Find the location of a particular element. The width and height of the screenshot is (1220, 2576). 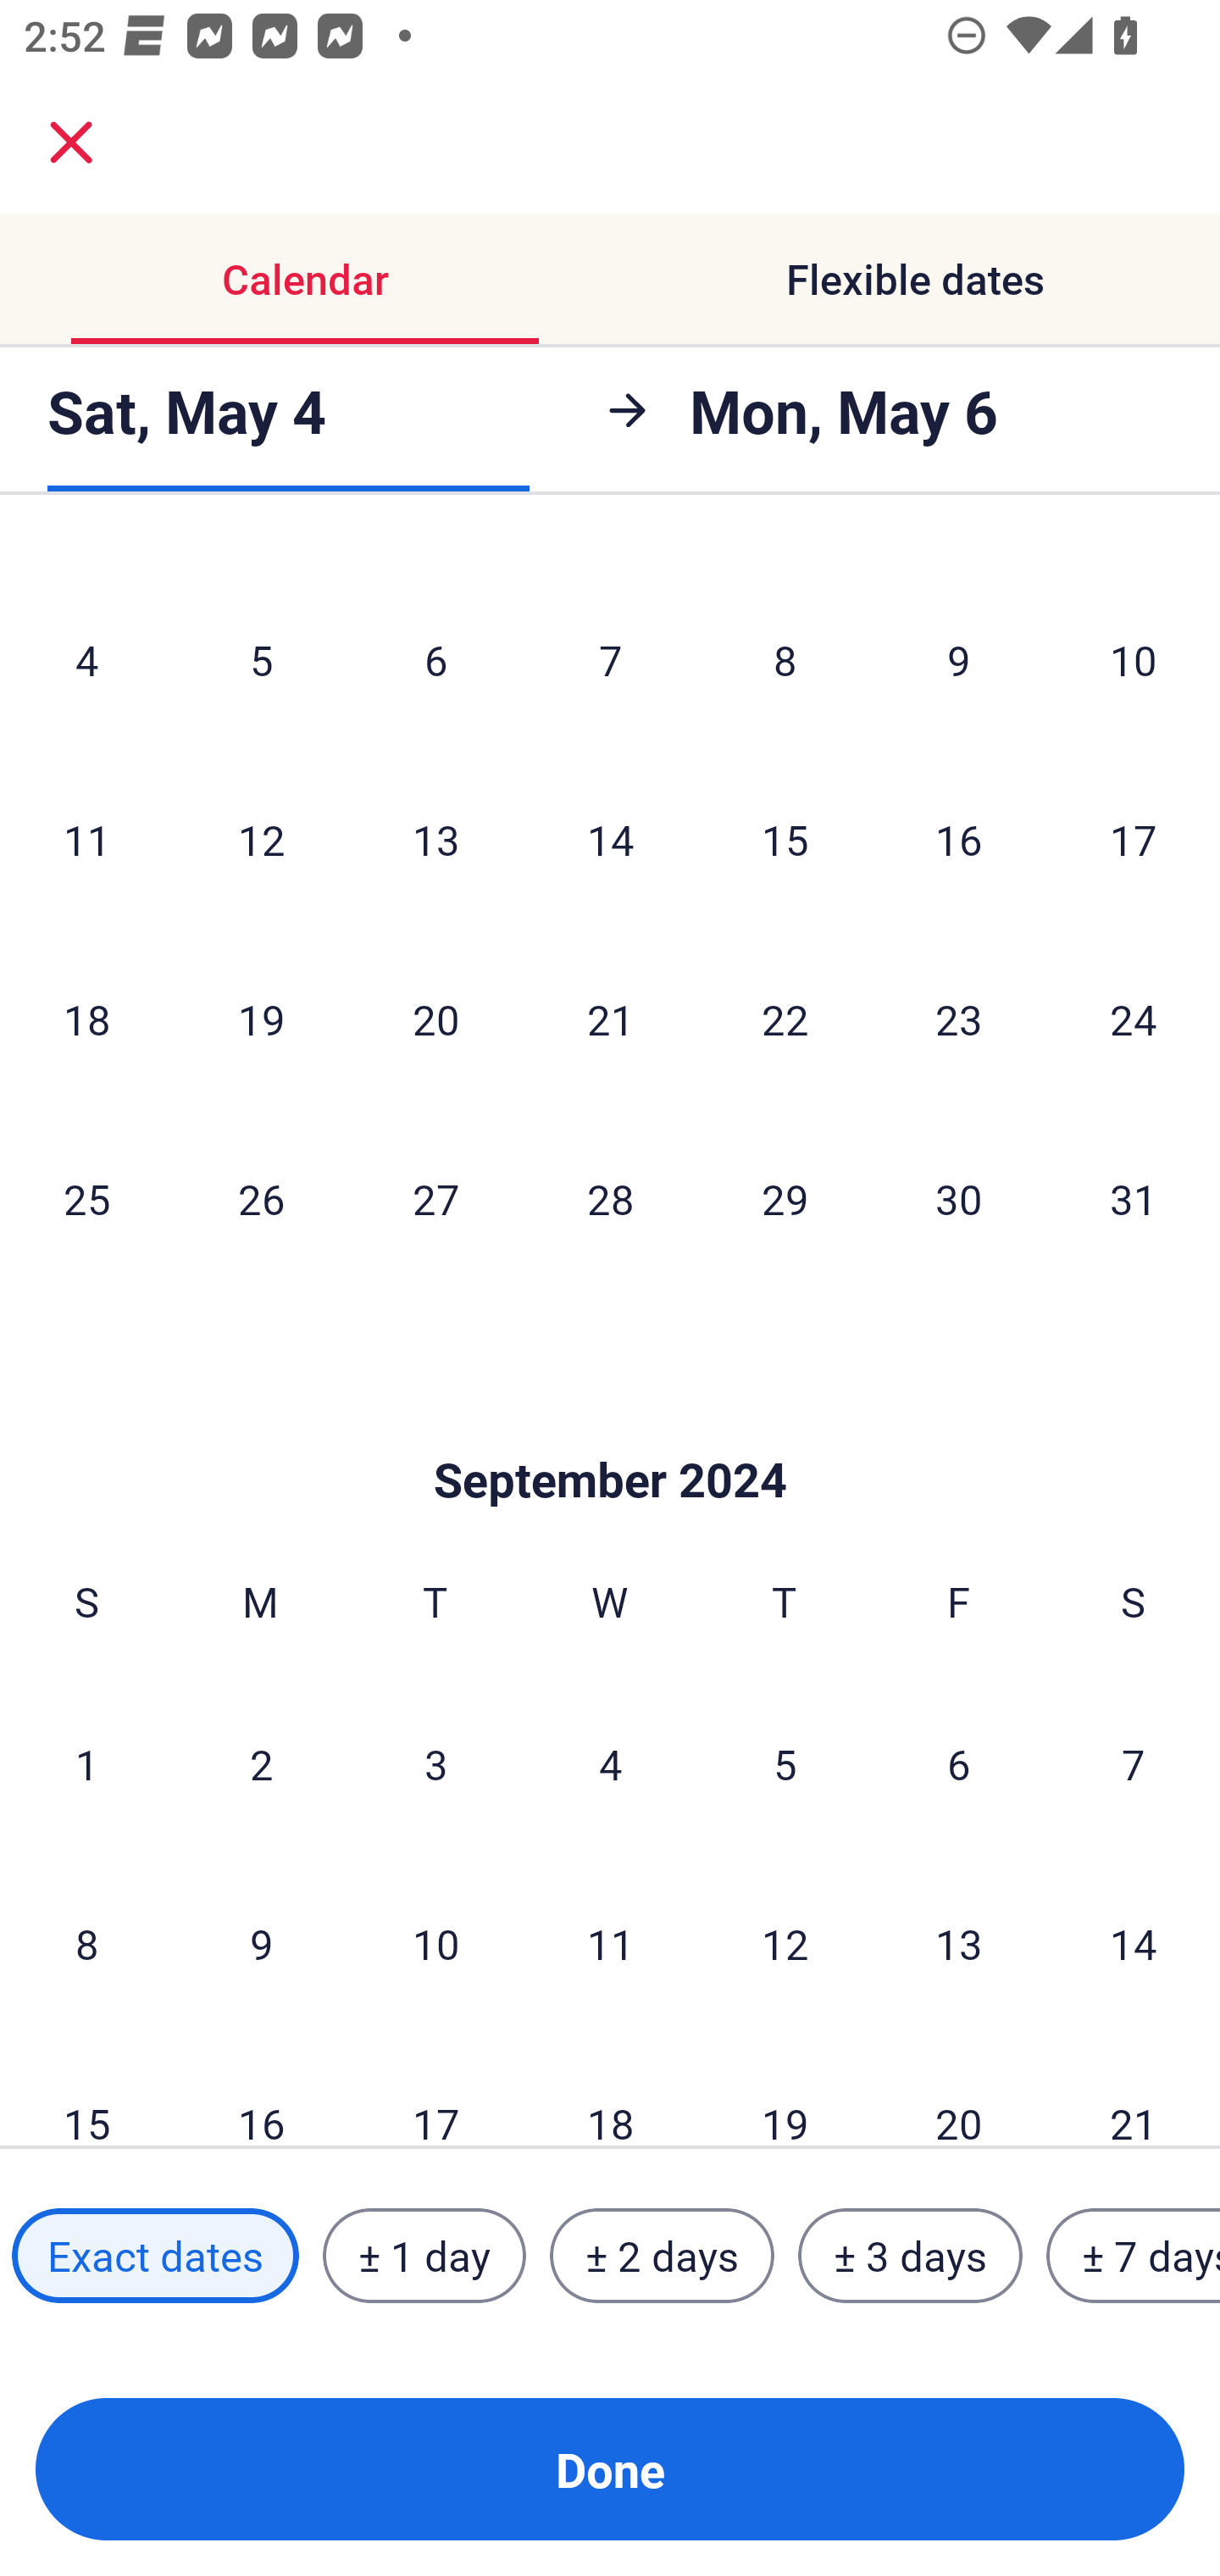

19 Thursday, September 19, 2024 is located at coordinates (785, 2090).